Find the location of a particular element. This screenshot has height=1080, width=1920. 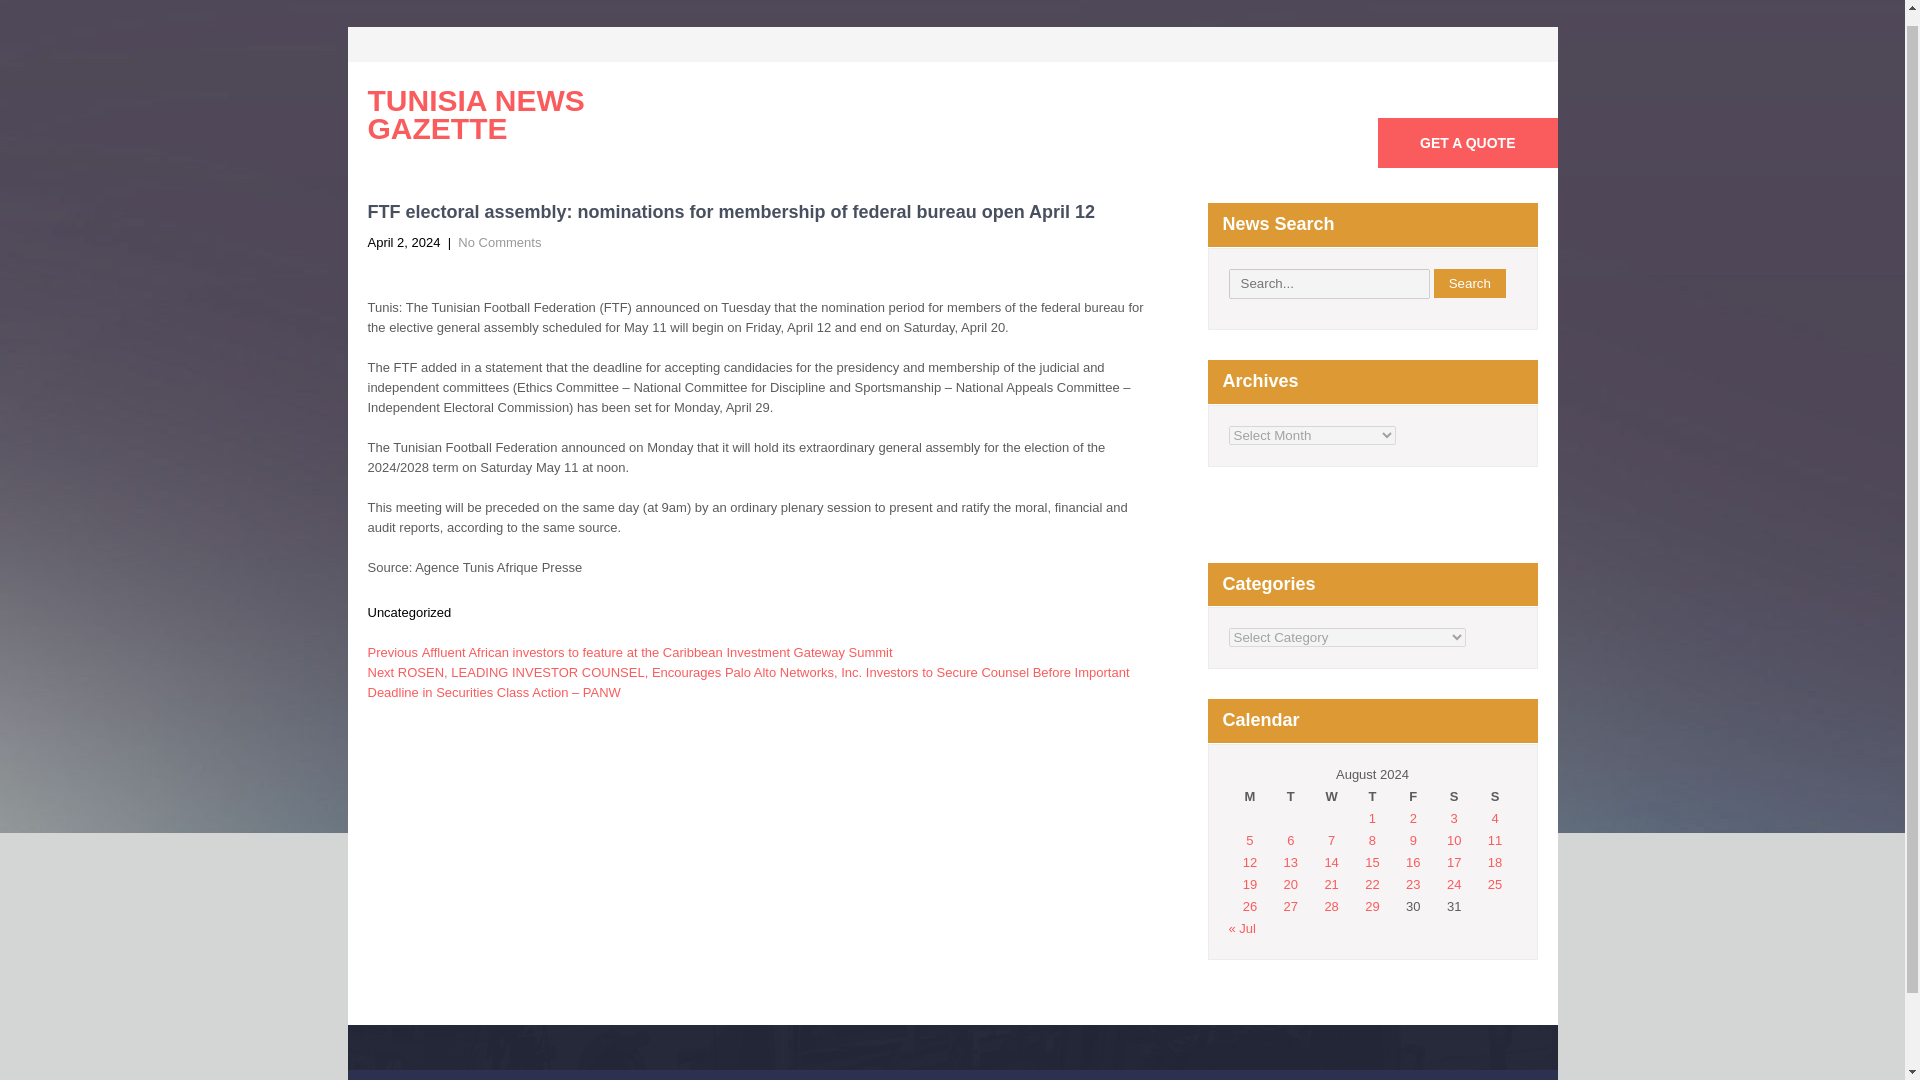

29 is located at coordinates (1372, 906).